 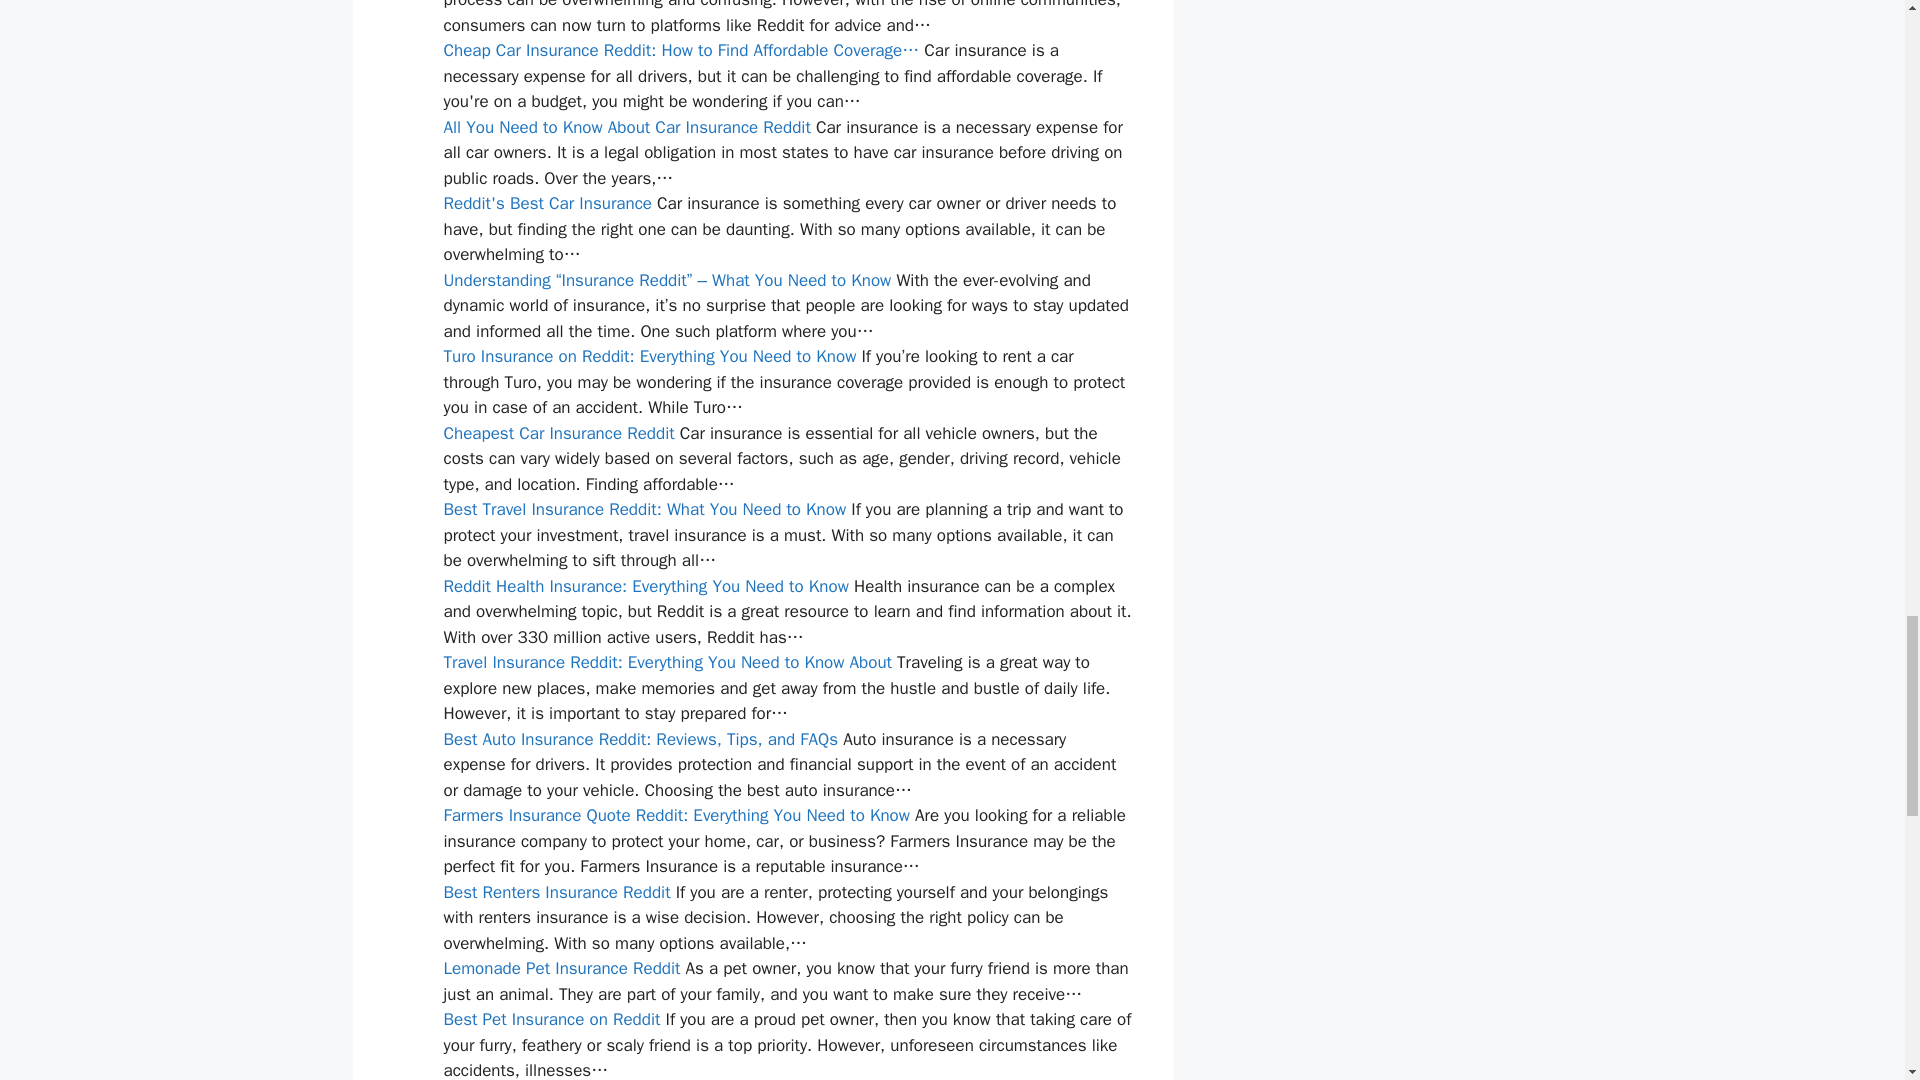 What do you see at coordinates (644, 508) in the screenshot?
I see `Best Travel Insurance Reddit: What You Need to Know` at bounding box center [644, 508].